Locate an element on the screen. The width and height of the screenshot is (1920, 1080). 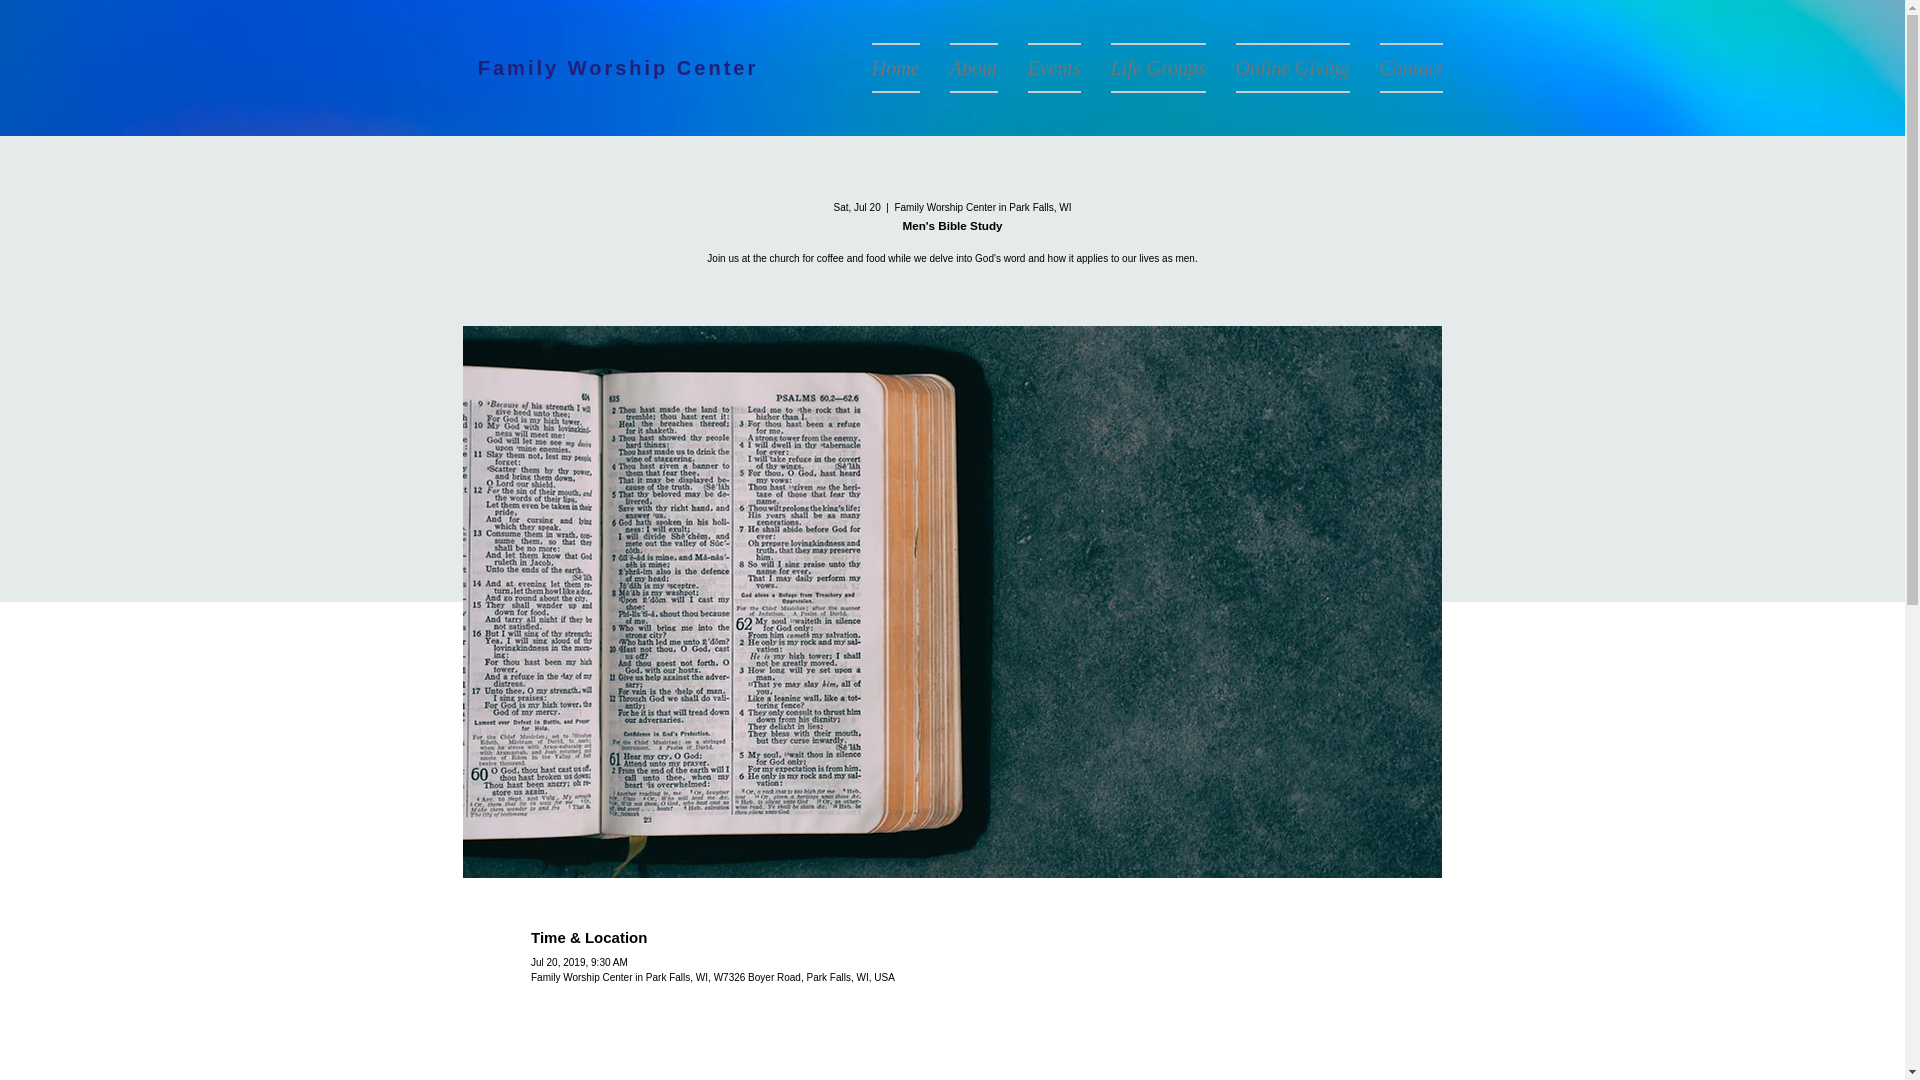
Contact is located at coordinates (1402, 68).